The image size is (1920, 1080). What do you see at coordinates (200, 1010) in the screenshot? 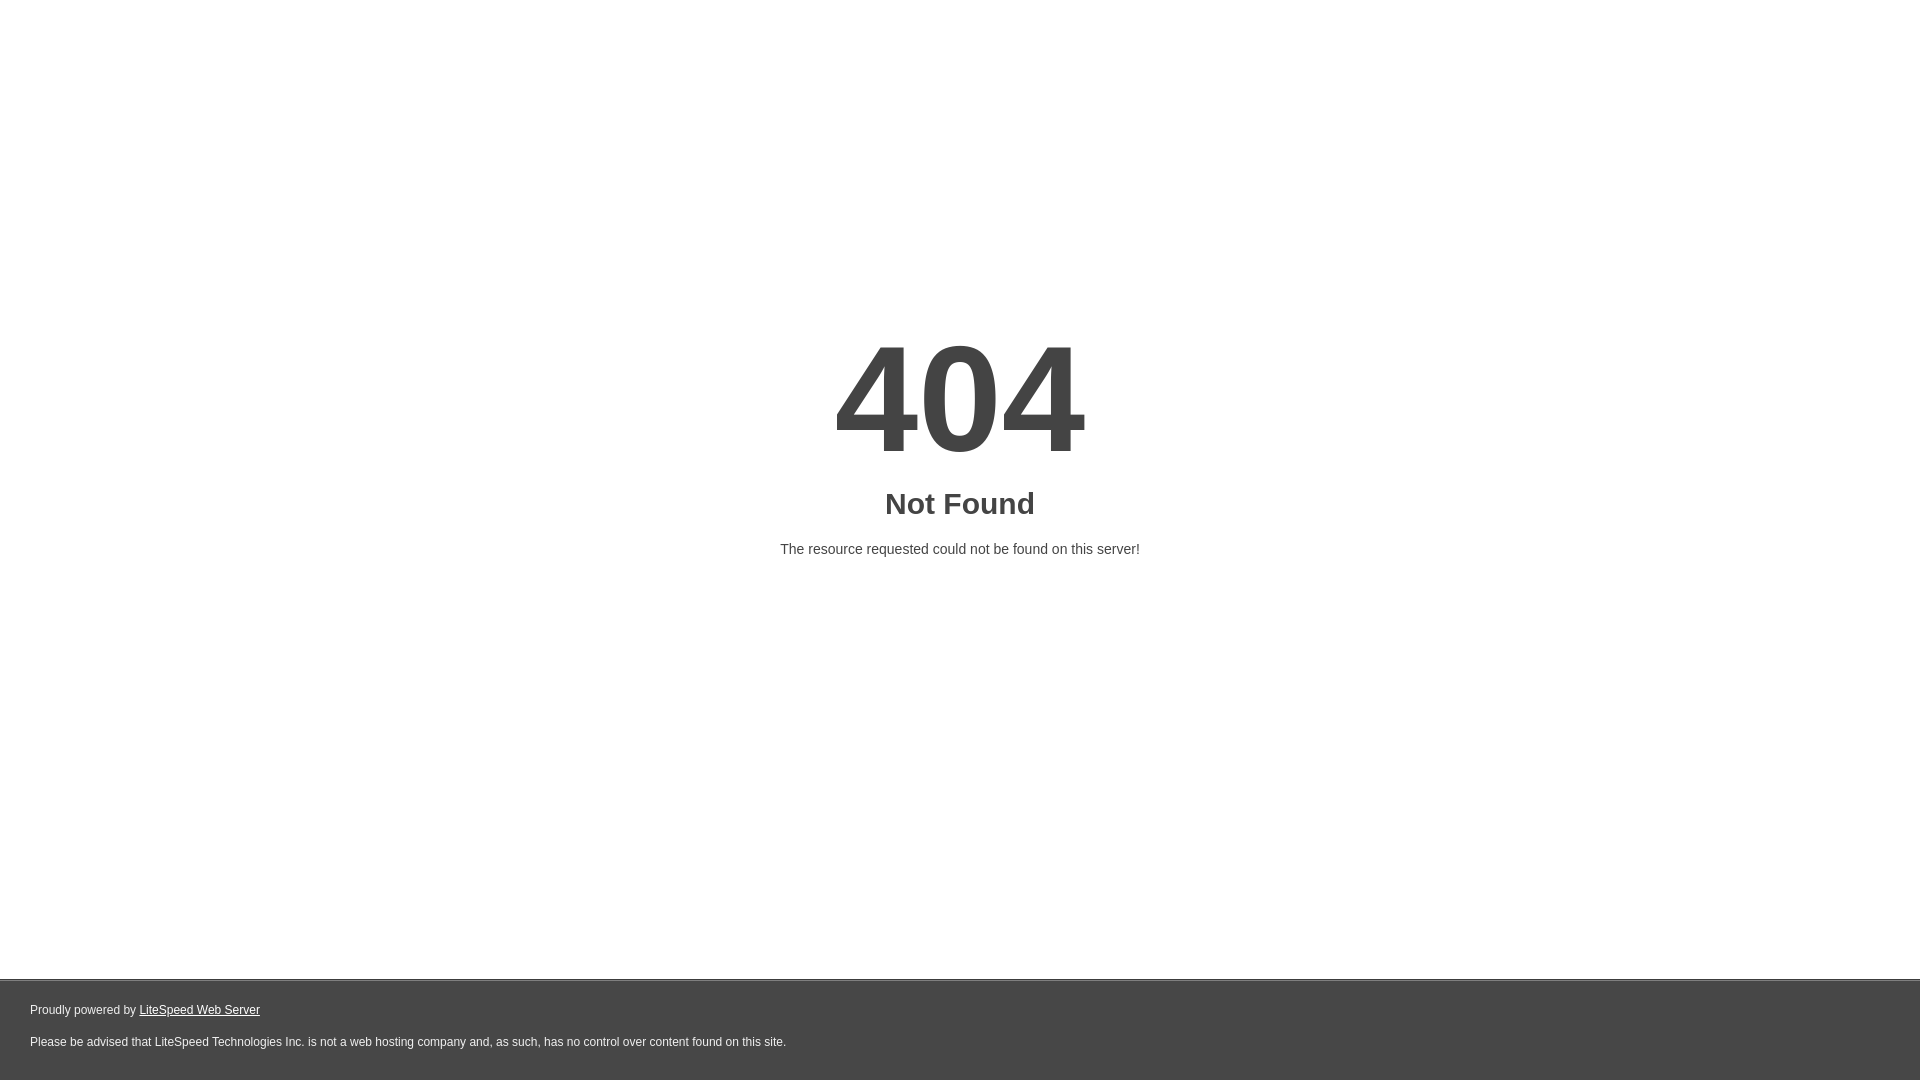
I see `LiteSpeed Web Server` at bounding box center [200, 1010].